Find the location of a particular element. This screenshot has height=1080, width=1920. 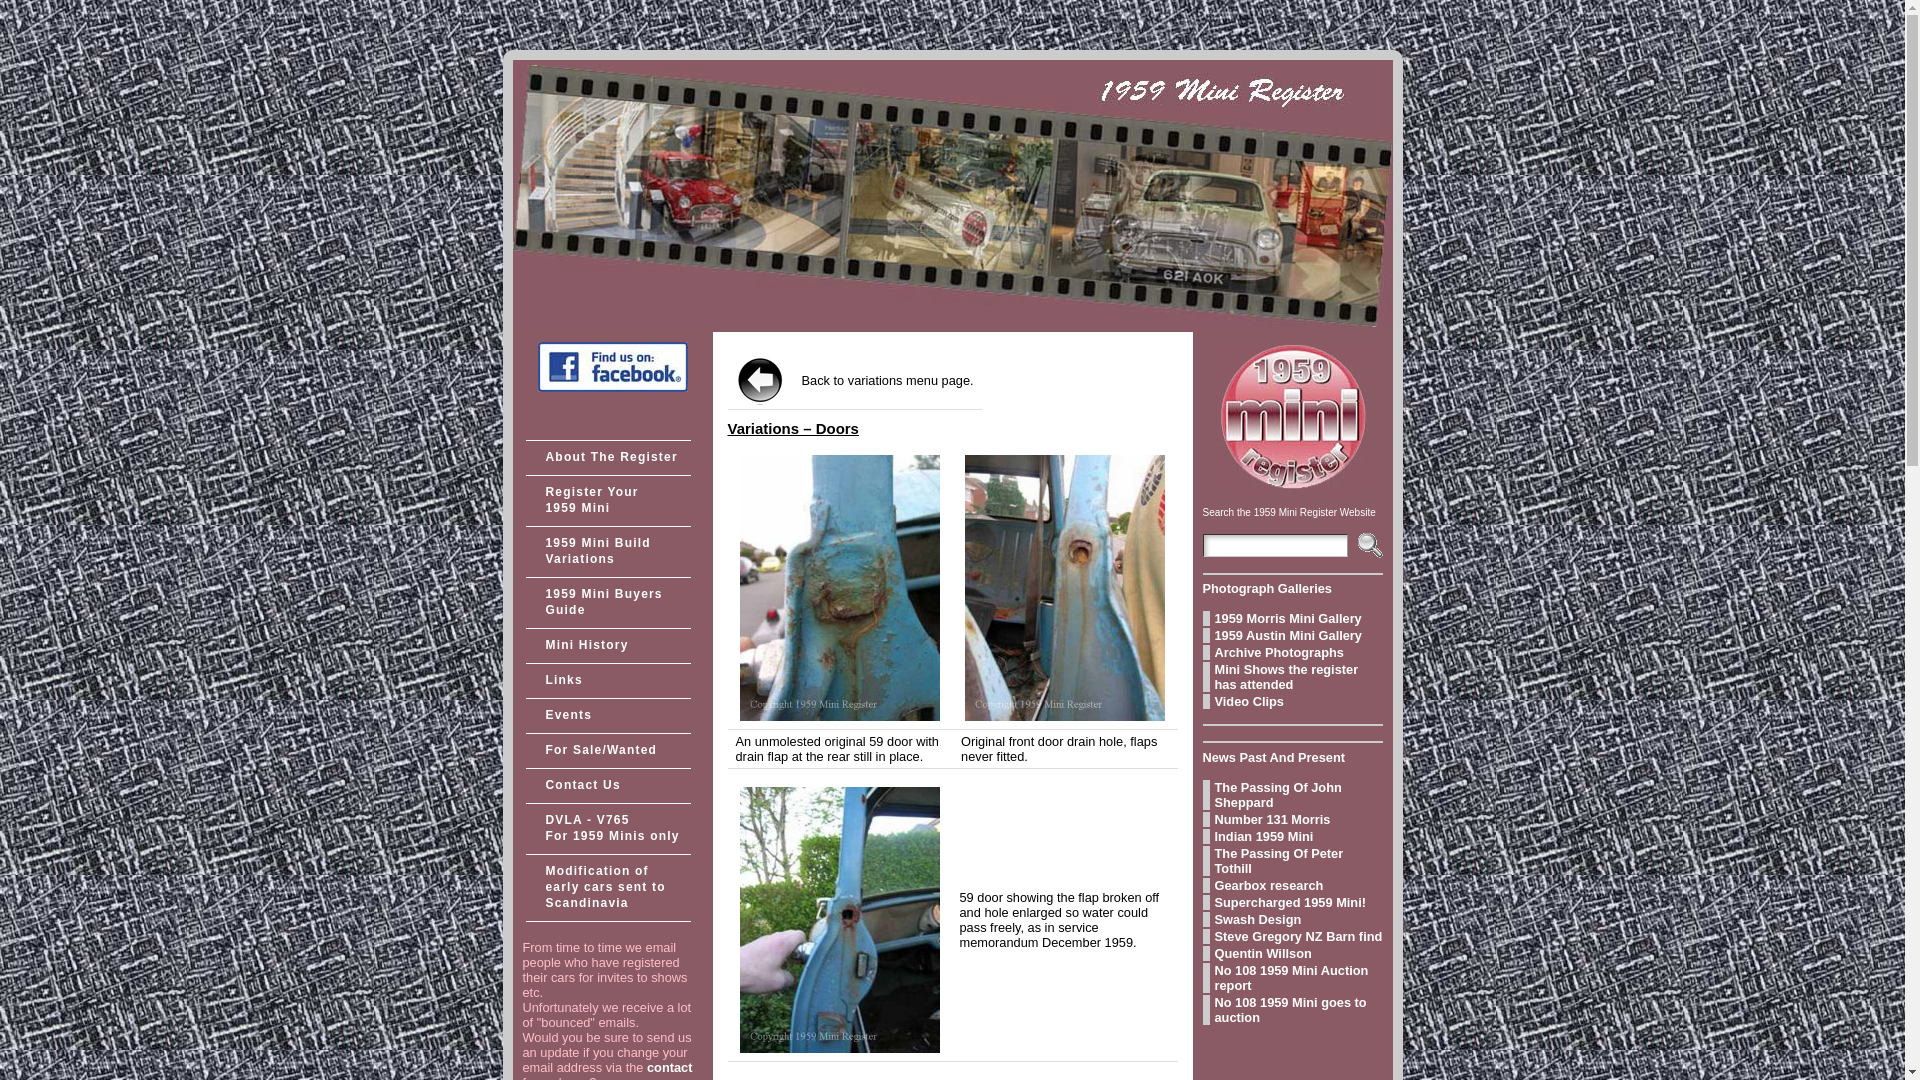

Events is located at coordinates (608, 716).